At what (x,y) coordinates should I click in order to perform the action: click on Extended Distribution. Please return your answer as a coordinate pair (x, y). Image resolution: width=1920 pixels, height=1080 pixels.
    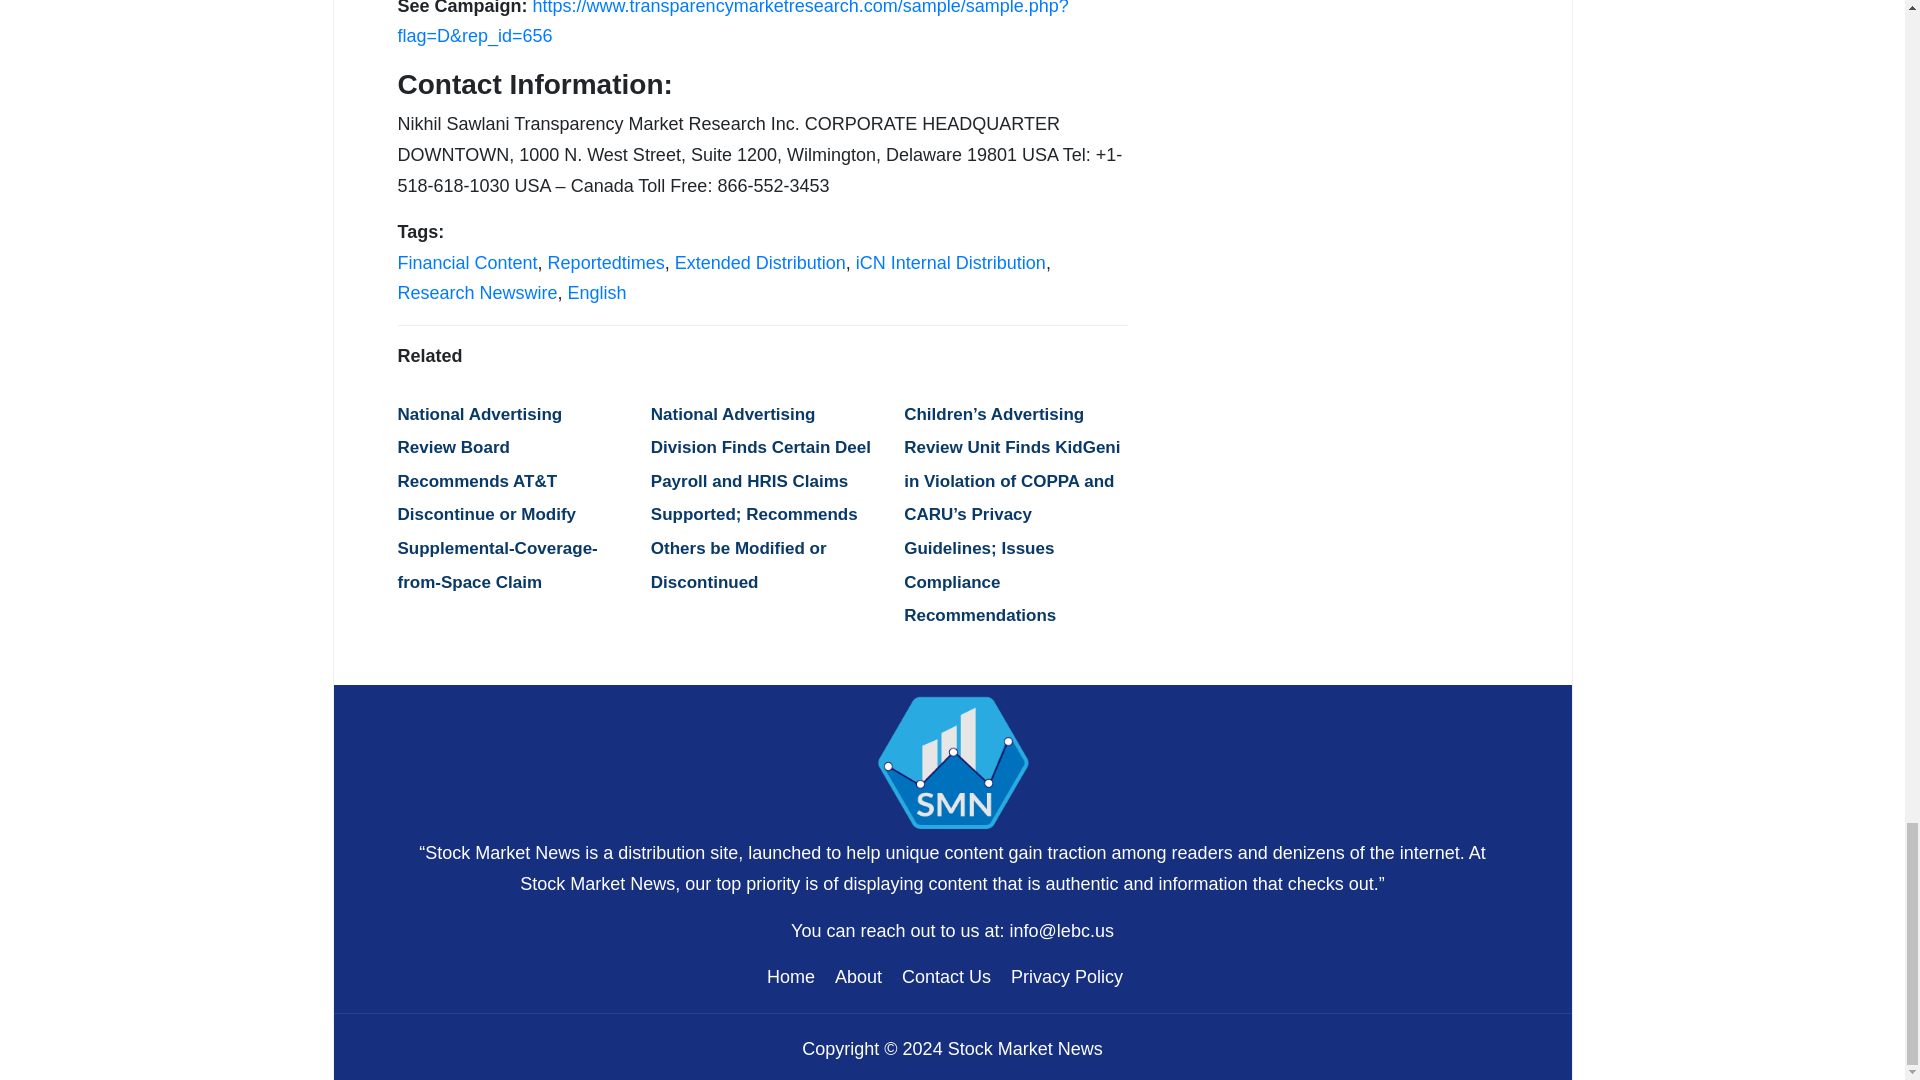
    Looking at the image, I should click on (760, 262).